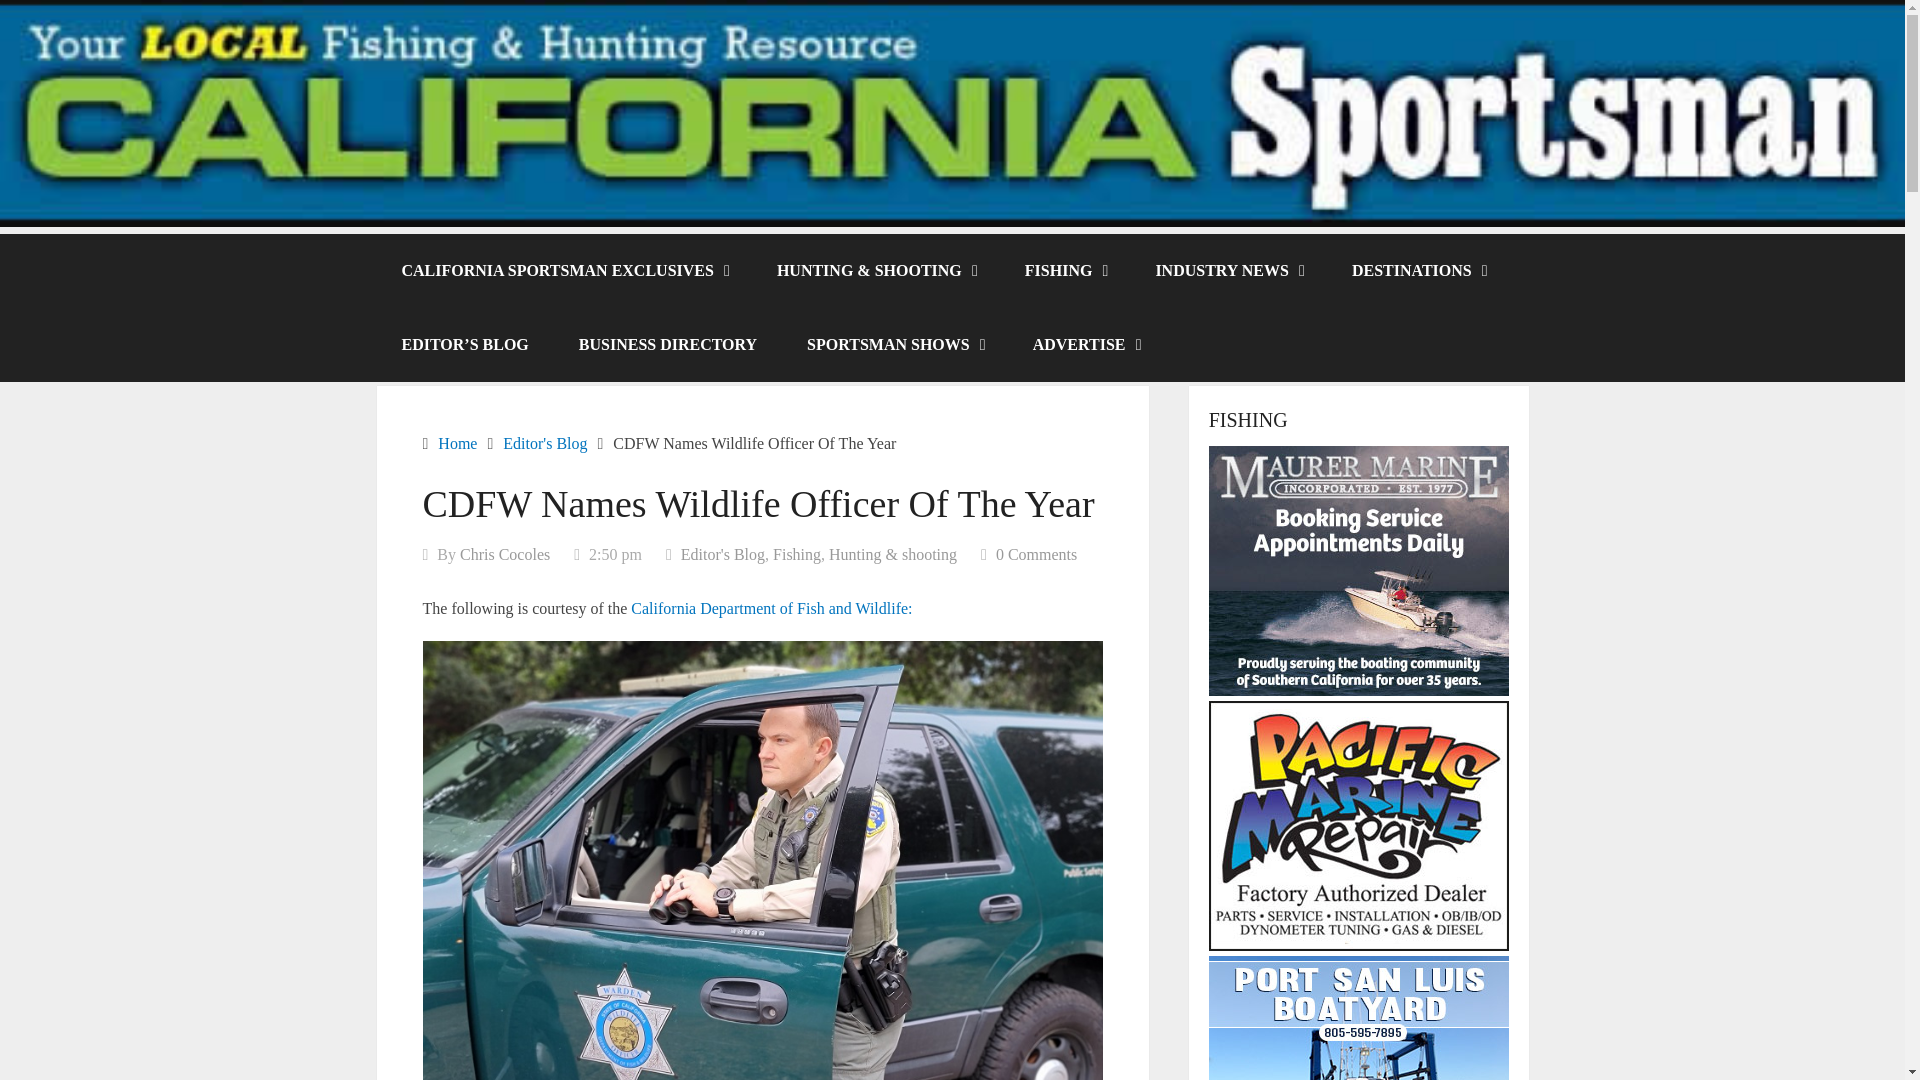 The height and width of the screenshot is (1080, 1920). What do you see at coordinates (1228, 270) in the screenshot?
I see `INDUSTRY NEWS` at bounding box center [1228, 270].